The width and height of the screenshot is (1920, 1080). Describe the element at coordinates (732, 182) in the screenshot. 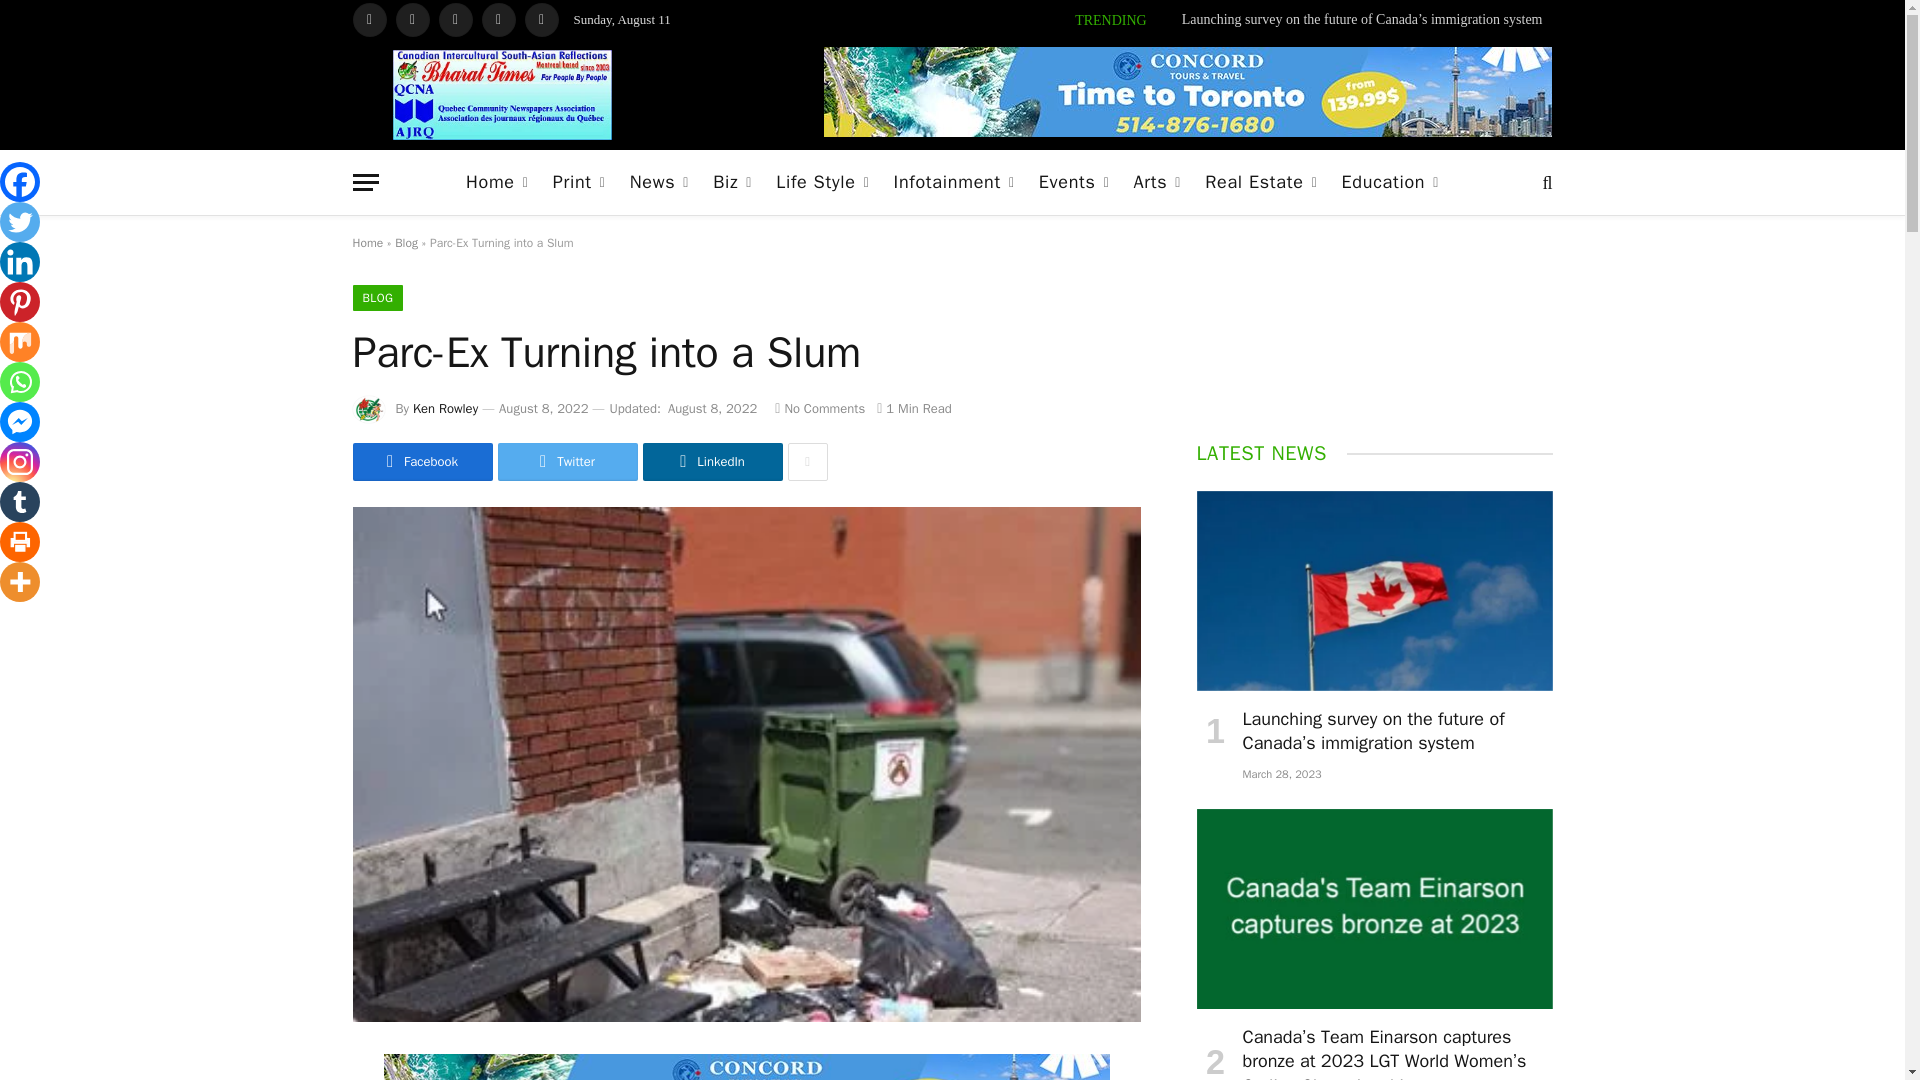

I see `business` at that location.